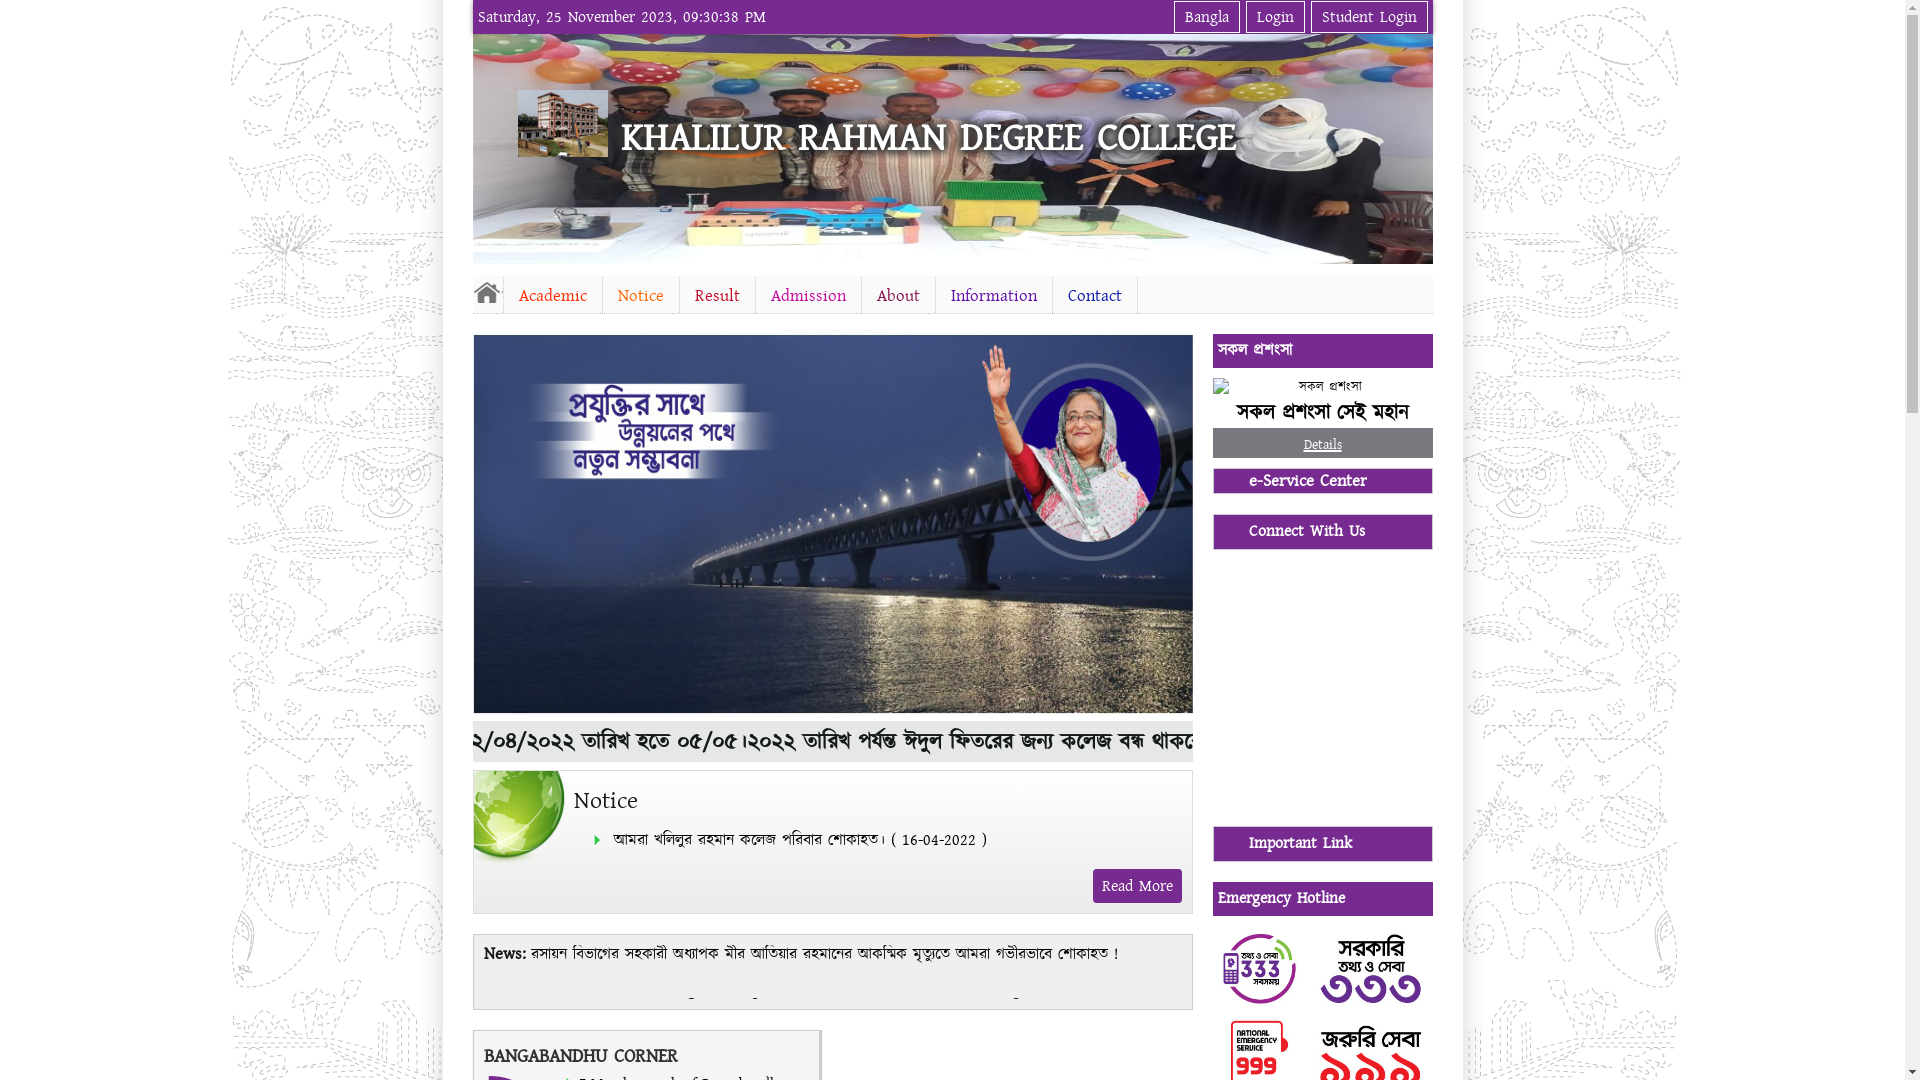 Image resolution: width=1920 pixels, height=1080 pixels. Describe the element at coordinates (808, 296) in the screenshot. I see `Admission` at that location.